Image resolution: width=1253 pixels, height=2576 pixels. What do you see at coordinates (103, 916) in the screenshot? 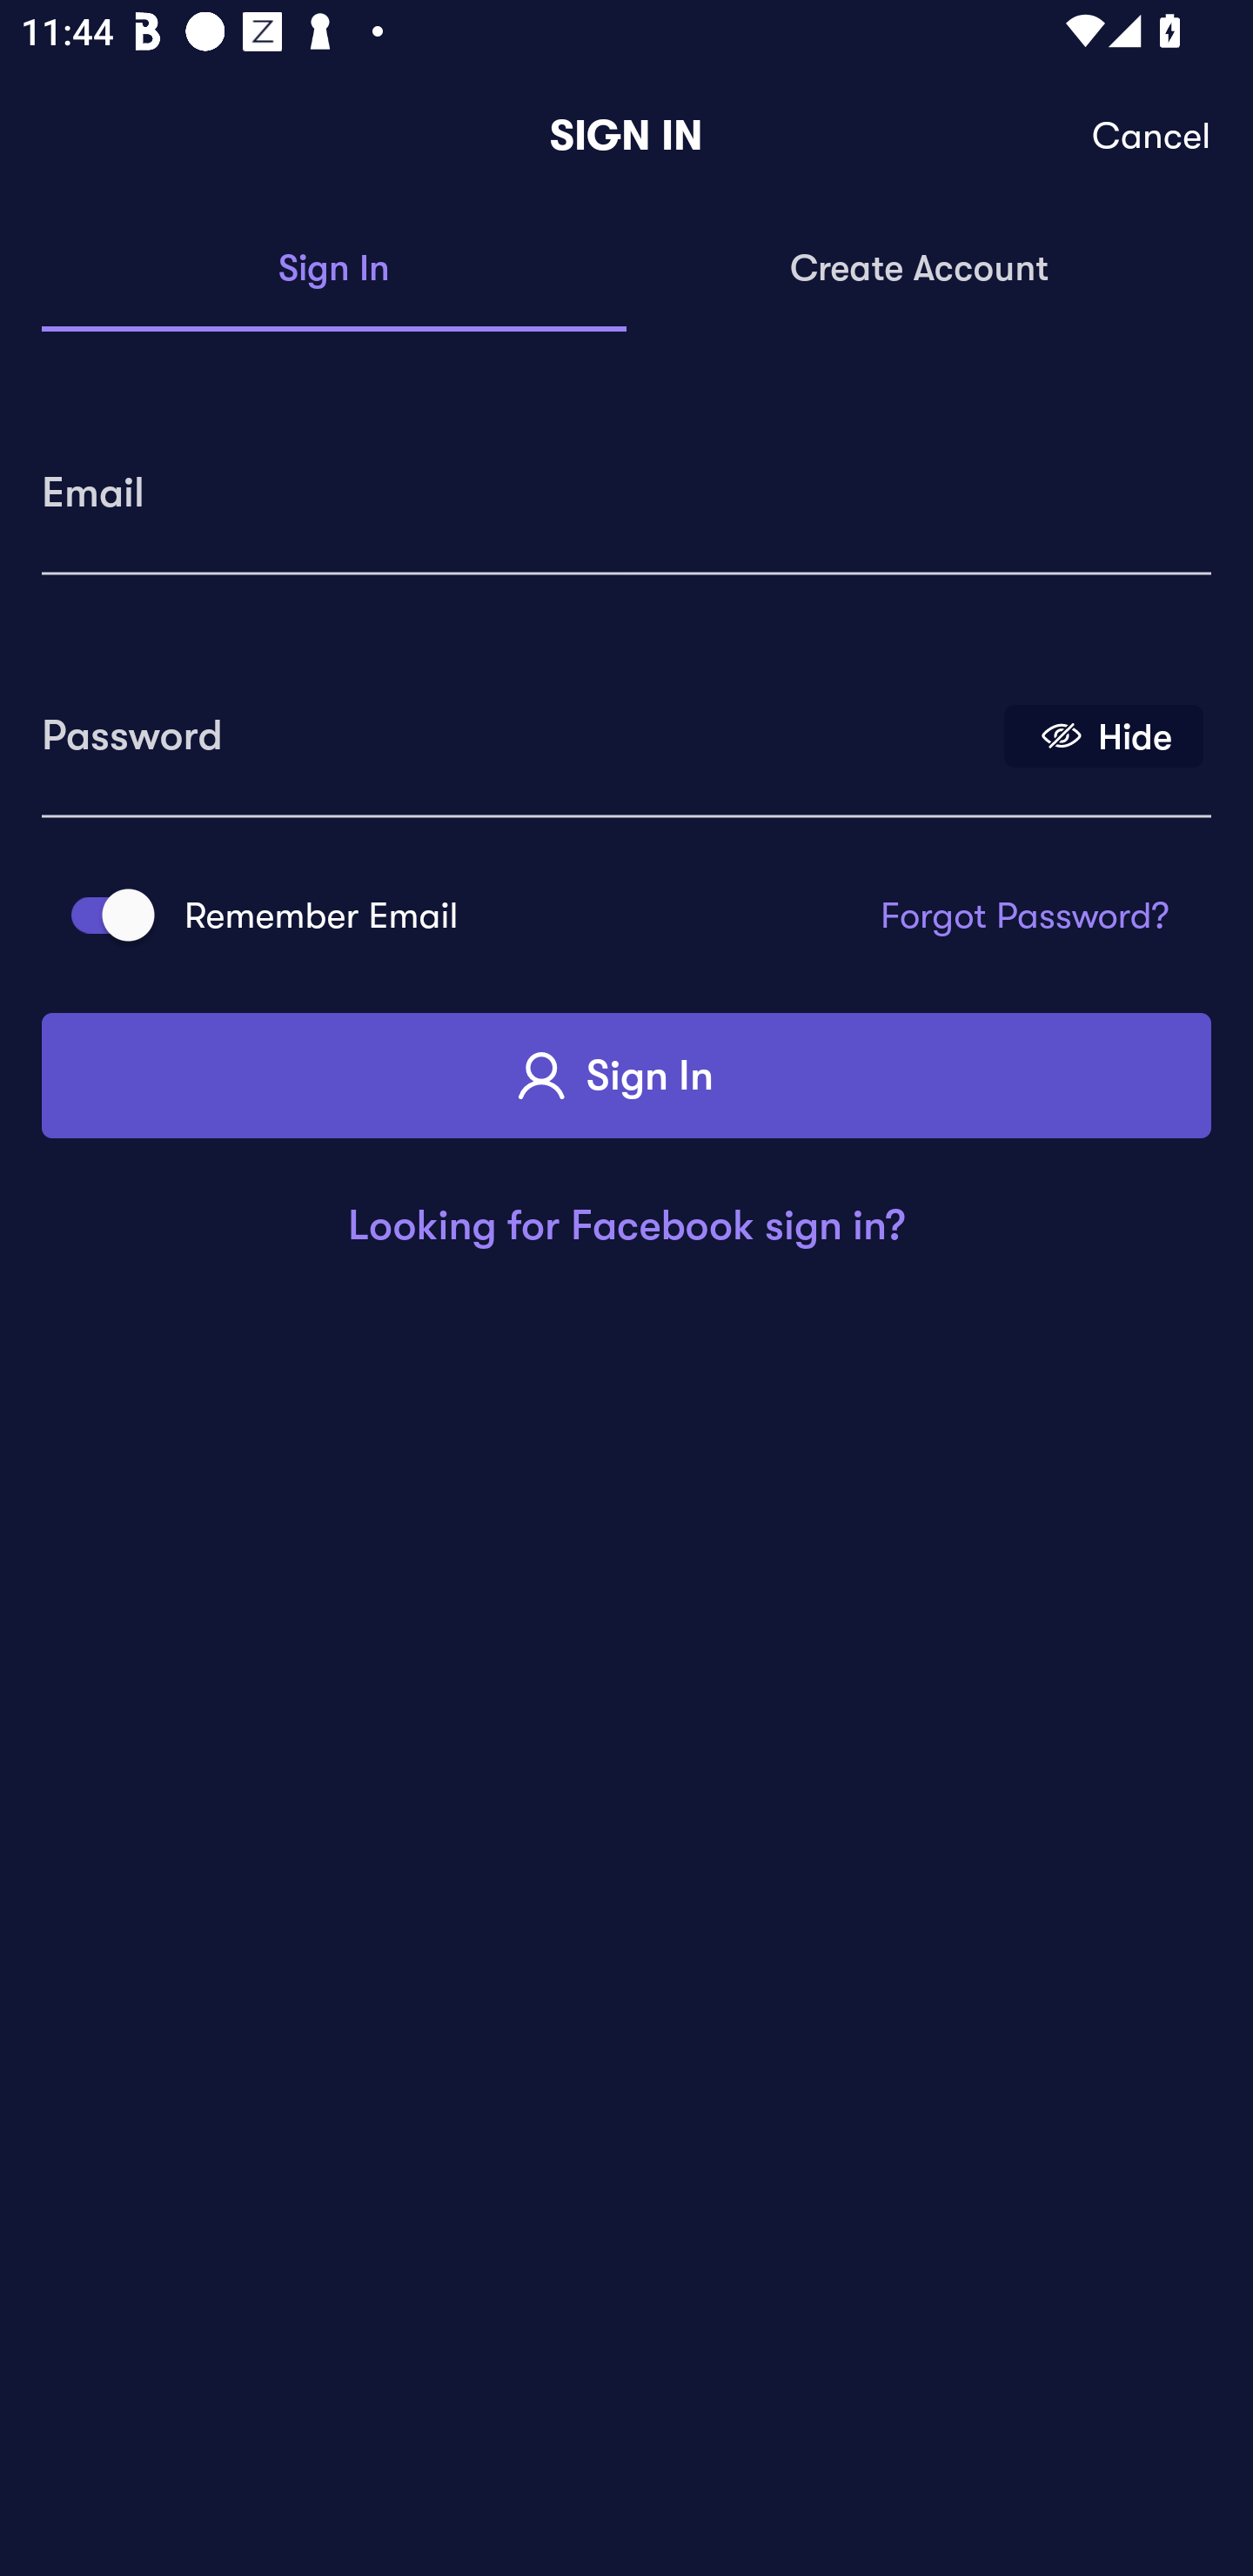
I see `Remember Email` at bounding box center [103, 916].